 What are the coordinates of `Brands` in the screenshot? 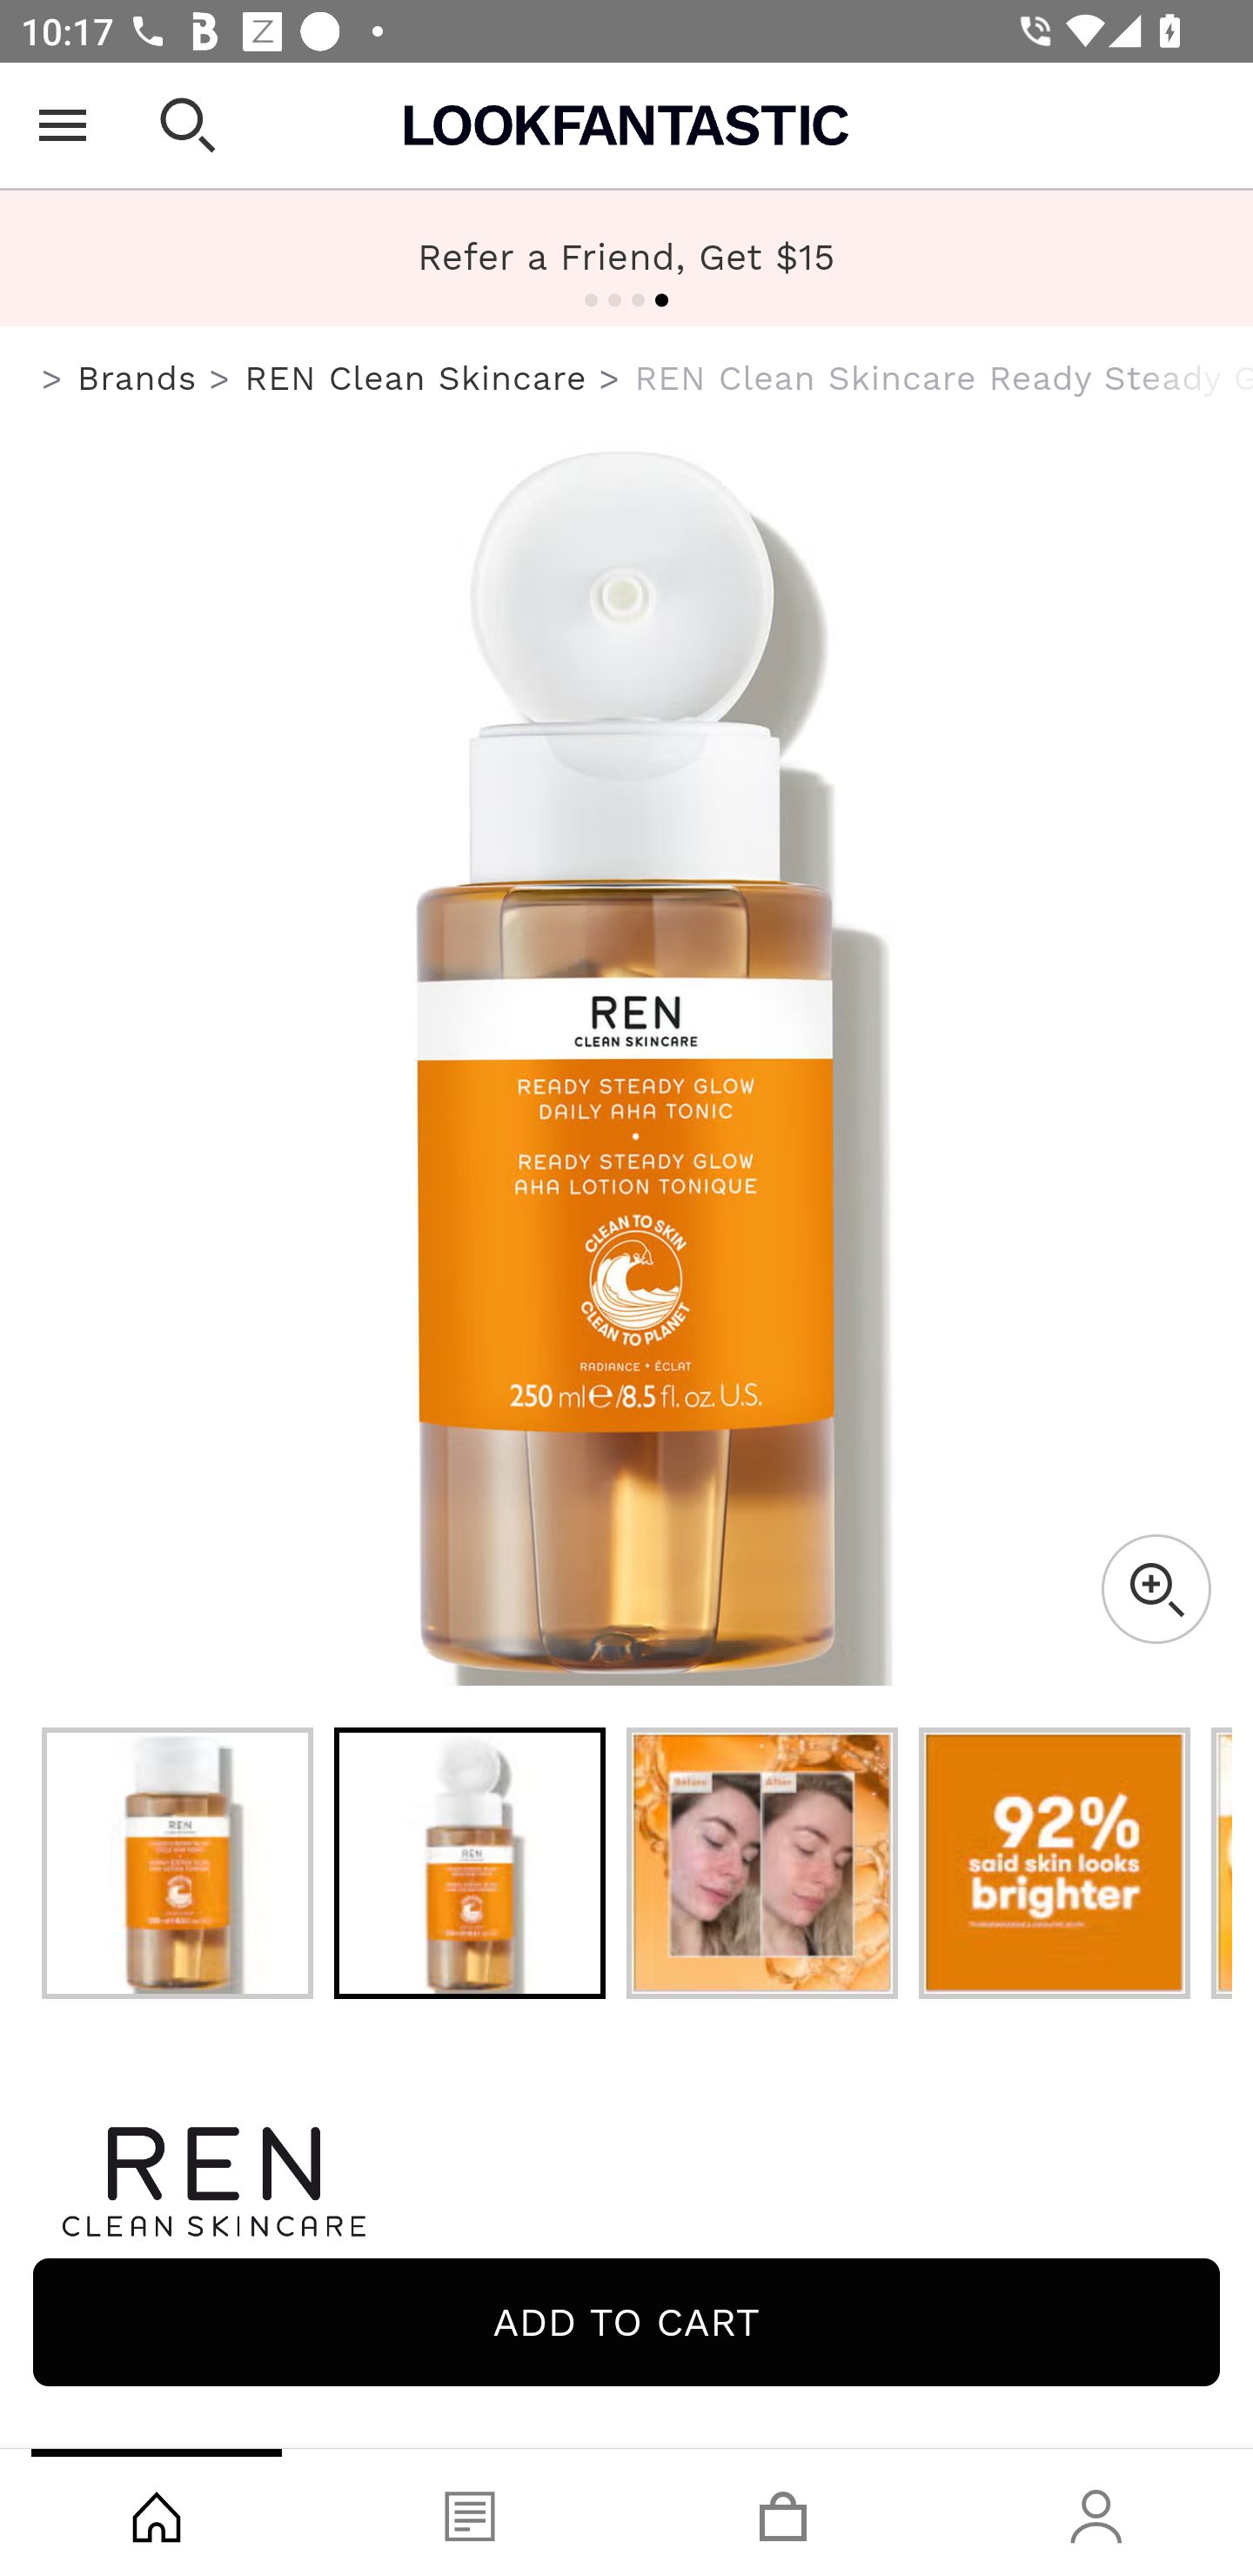 It's located at (136, 378).